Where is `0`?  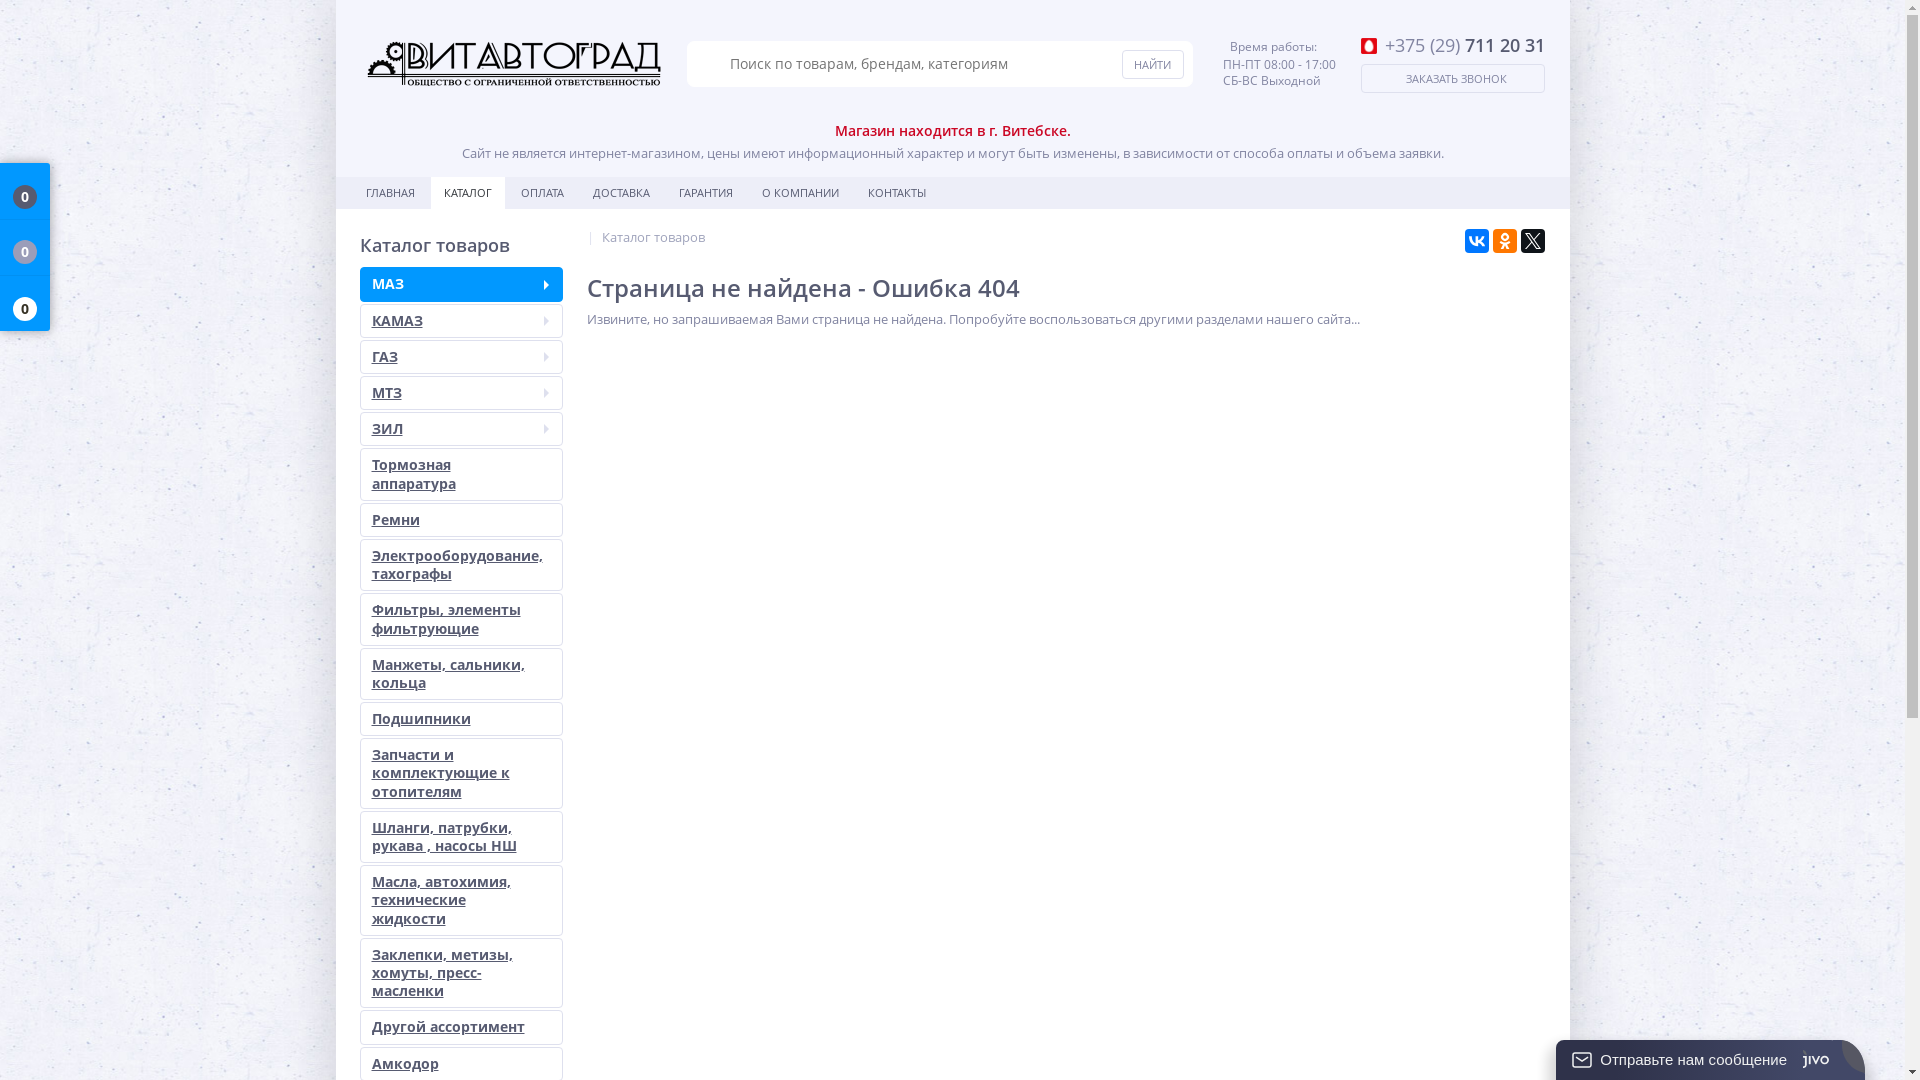 0 is located at coordinates (25, 248).